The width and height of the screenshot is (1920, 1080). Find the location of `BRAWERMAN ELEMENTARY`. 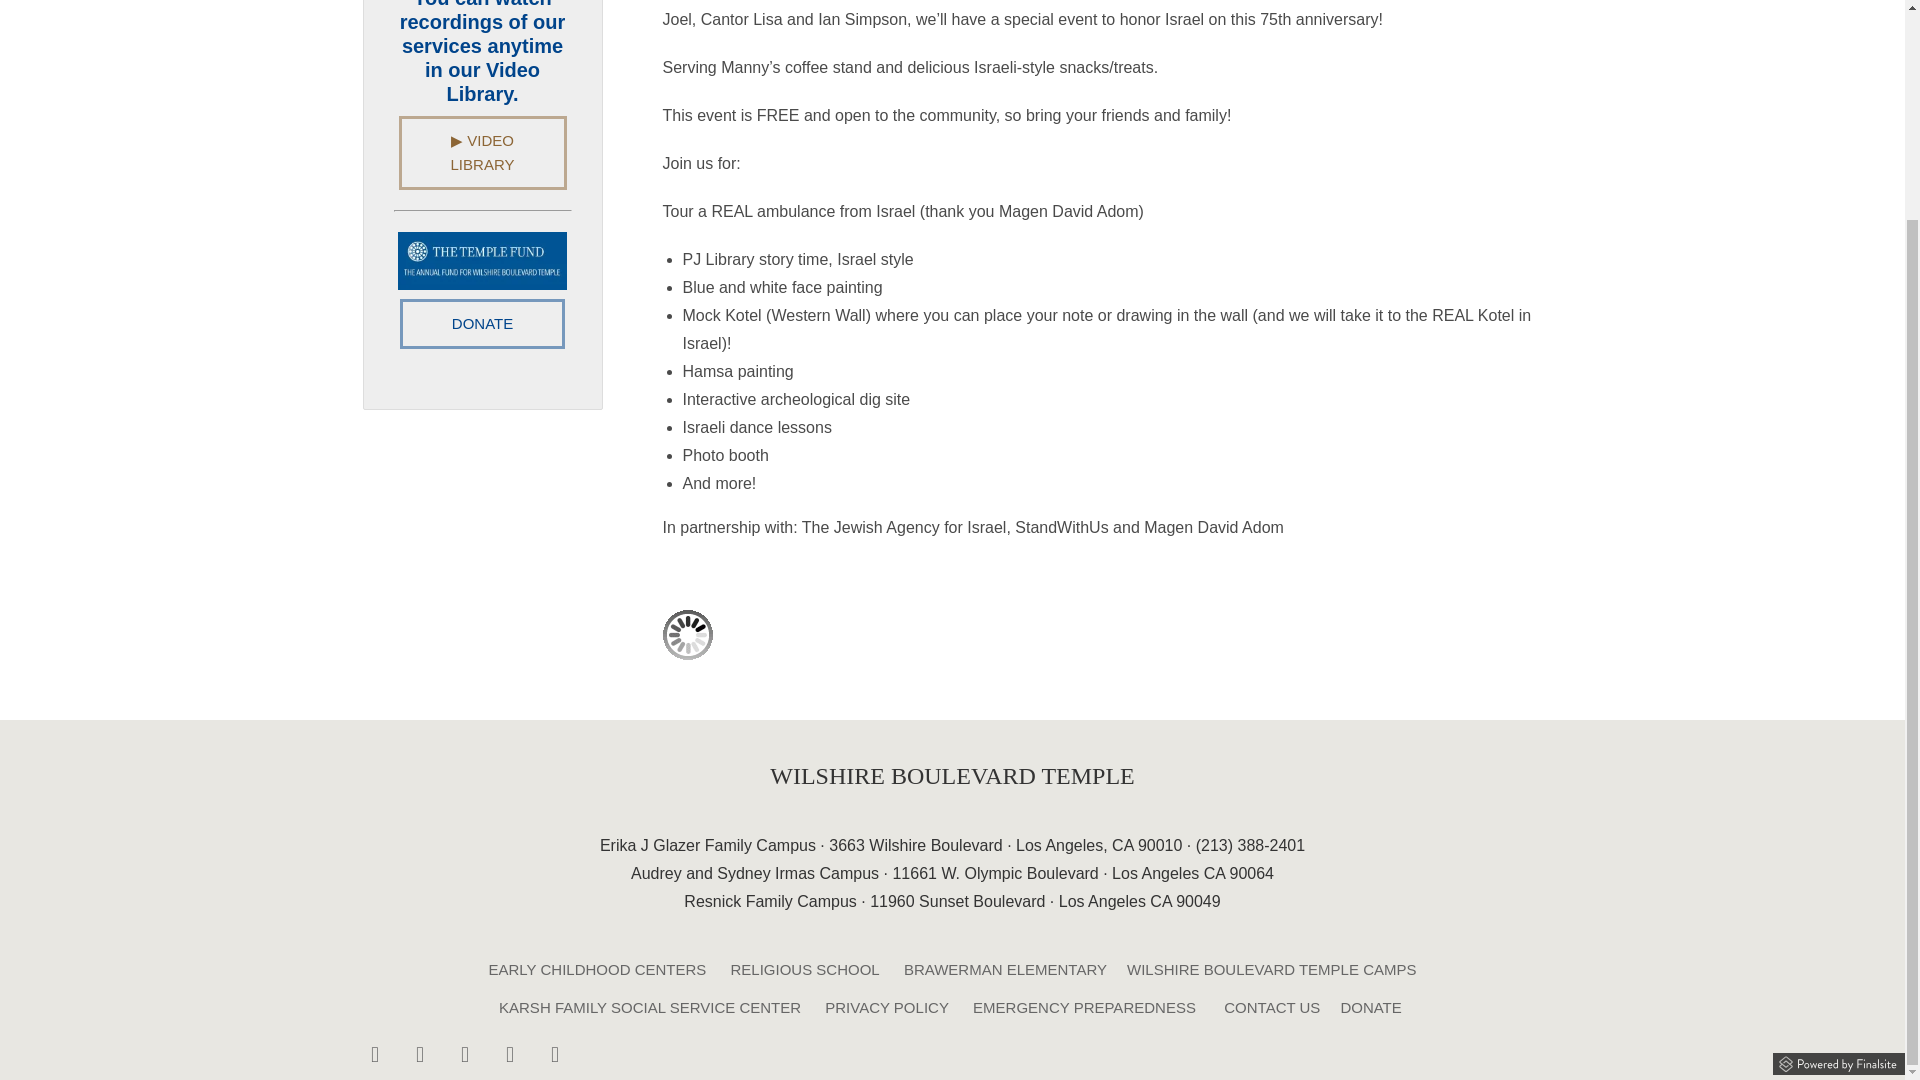

BRAWERMAN ELEMENTARY is located at coordinates (1006, 970).